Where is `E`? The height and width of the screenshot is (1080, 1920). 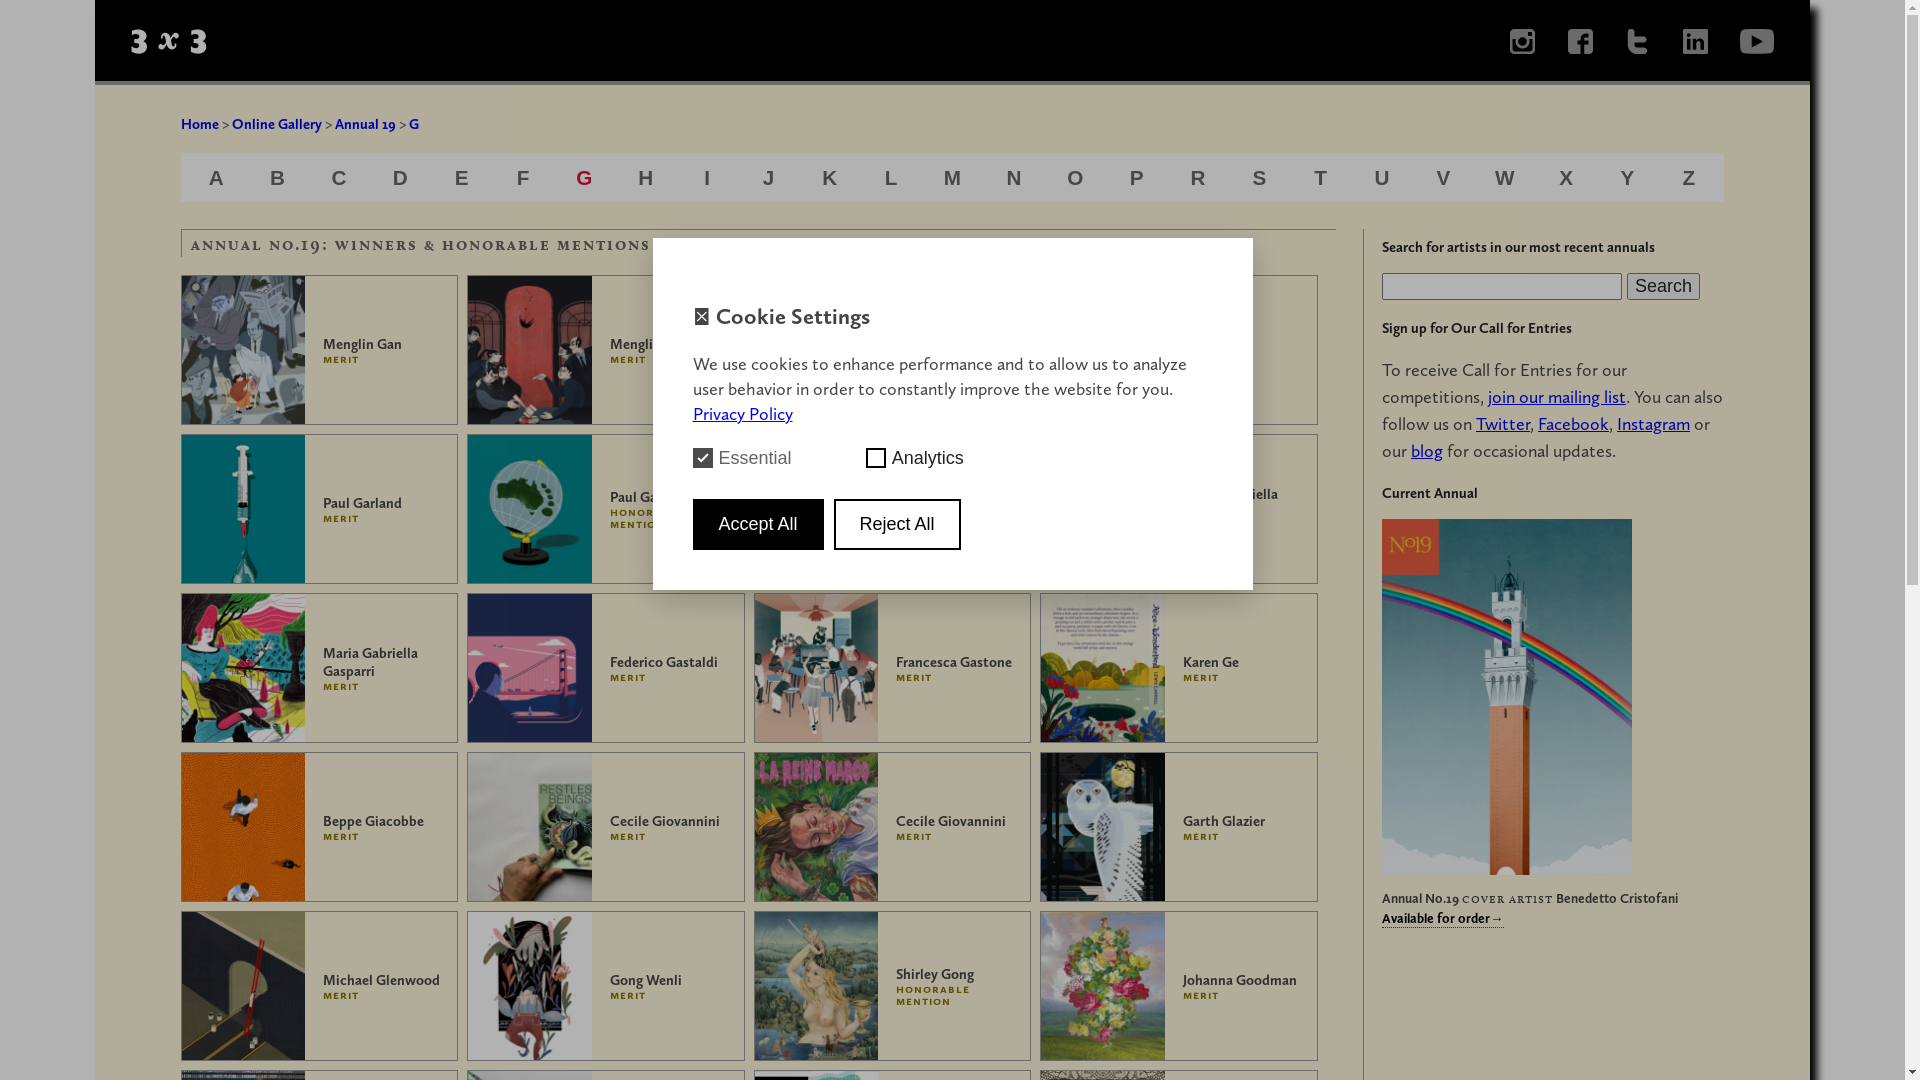 E is located at coordinates (462, 178).